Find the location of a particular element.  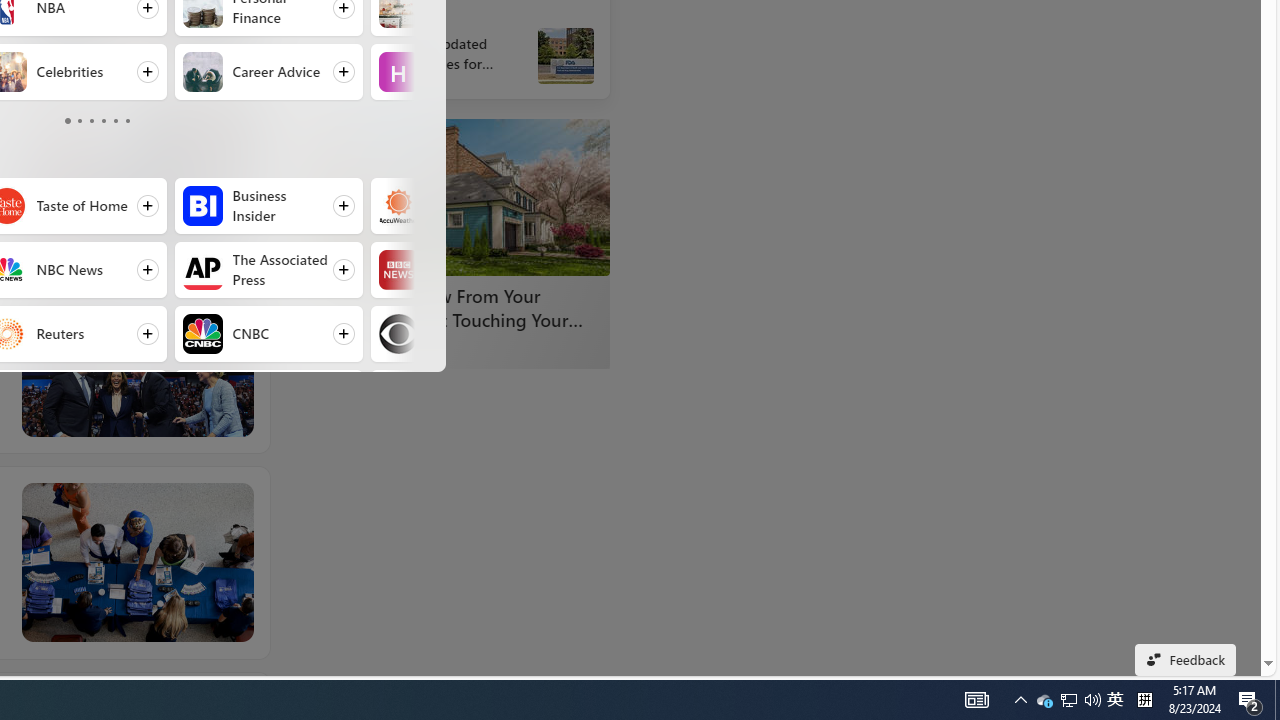

CBS News is located at coordinates (398, 334).